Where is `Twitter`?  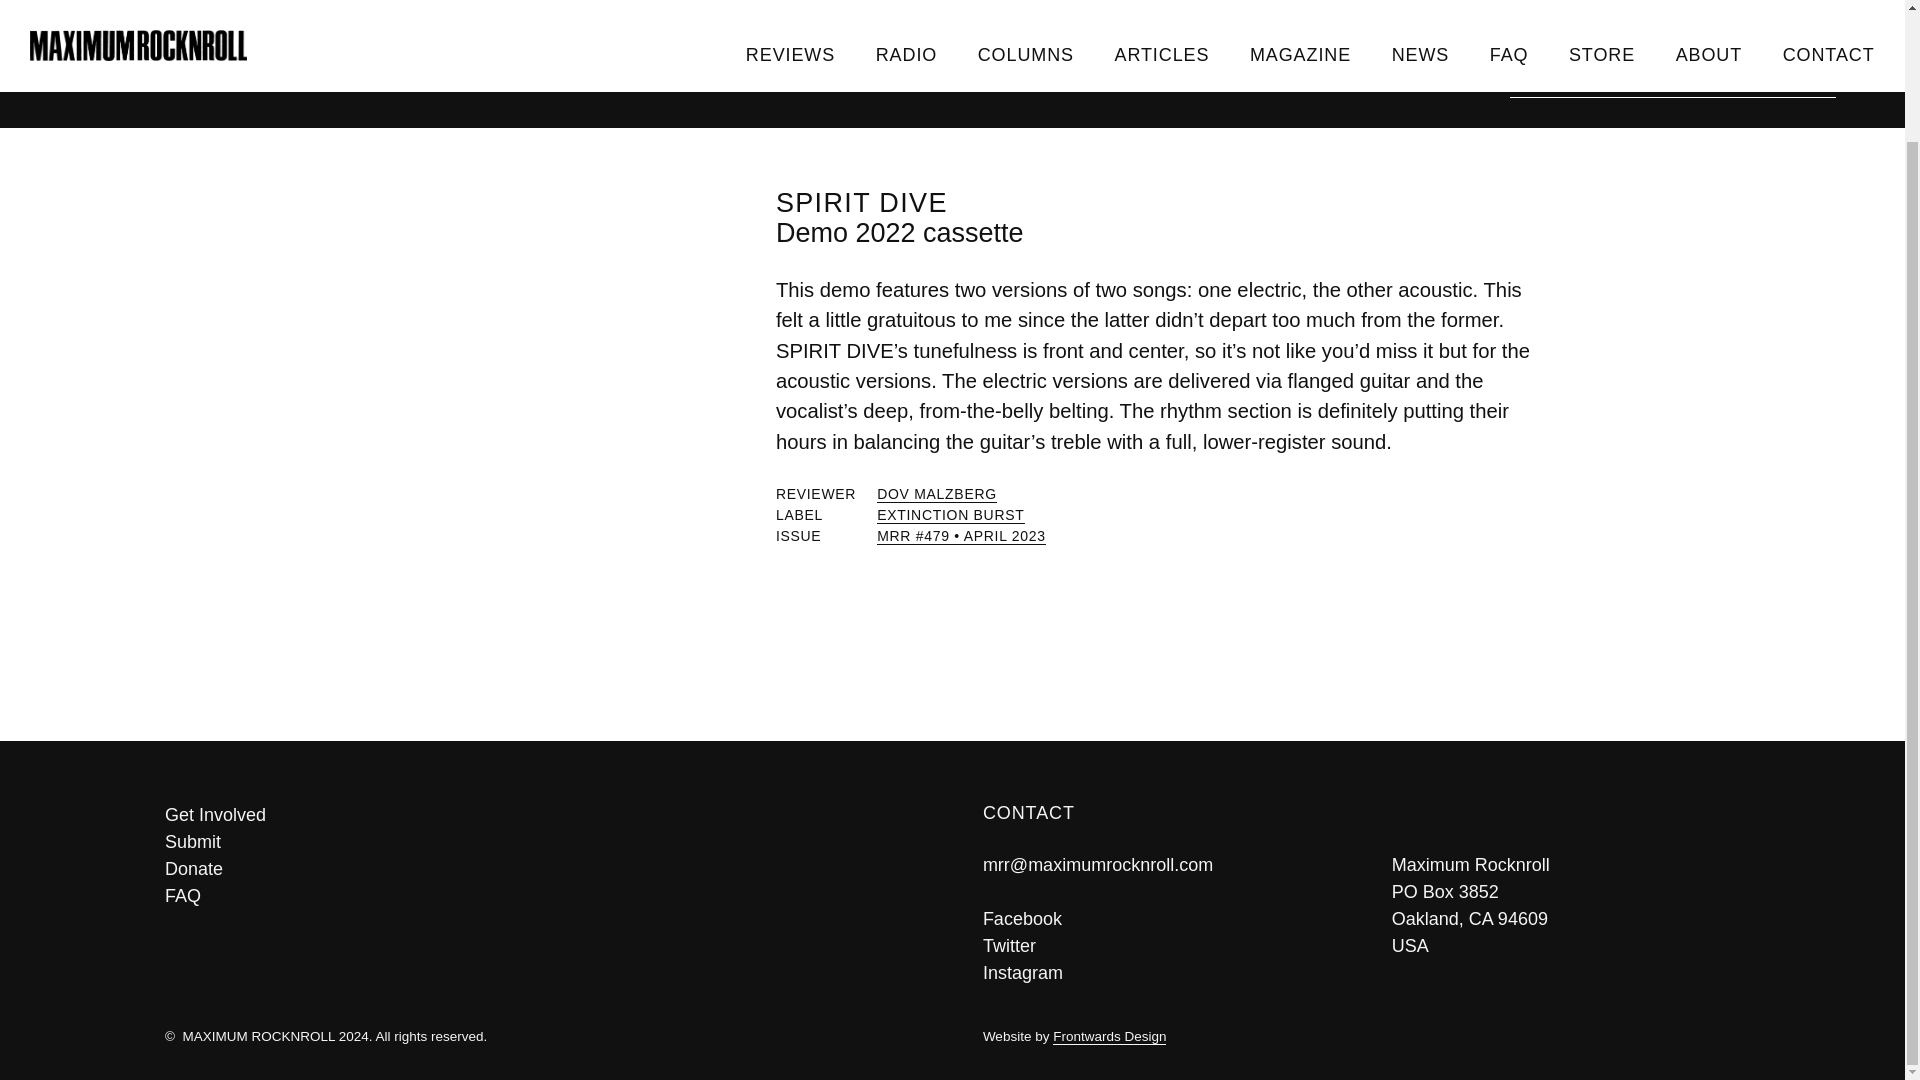
Twitter is located at coordinates (1010, 946).